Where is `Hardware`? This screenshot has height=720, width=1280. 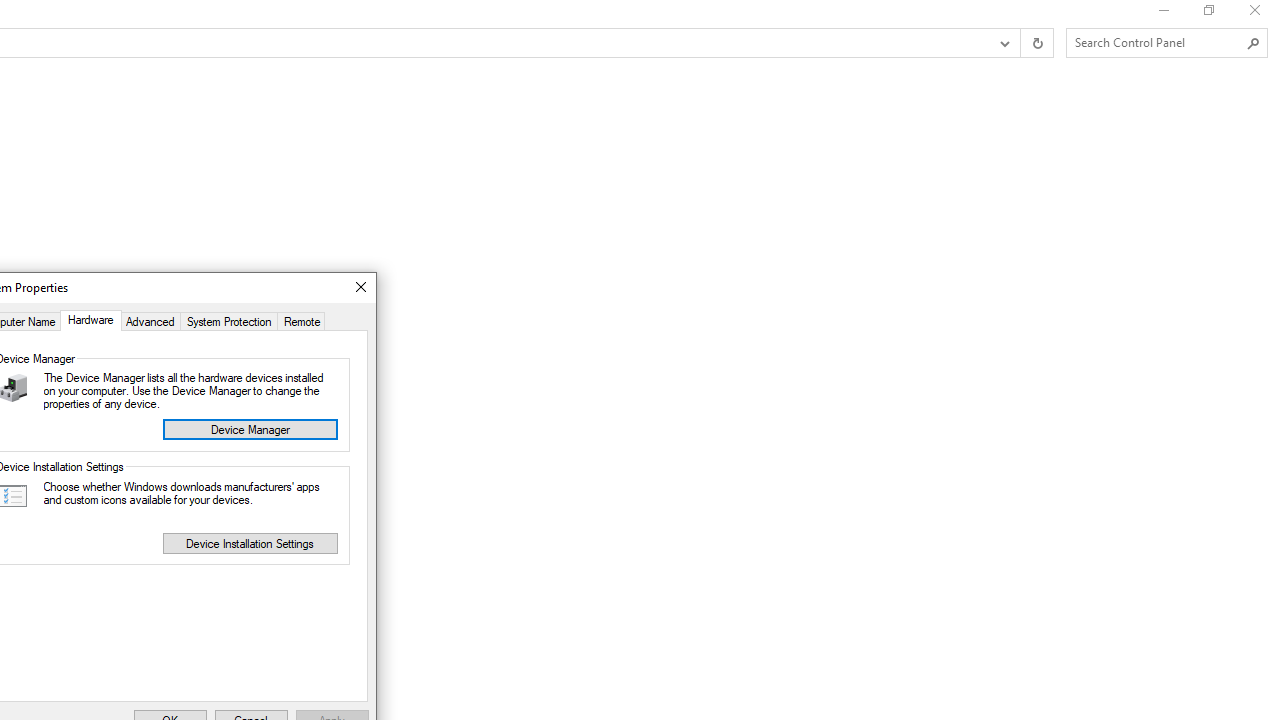 Hardware is located at coordinates (90, 320).